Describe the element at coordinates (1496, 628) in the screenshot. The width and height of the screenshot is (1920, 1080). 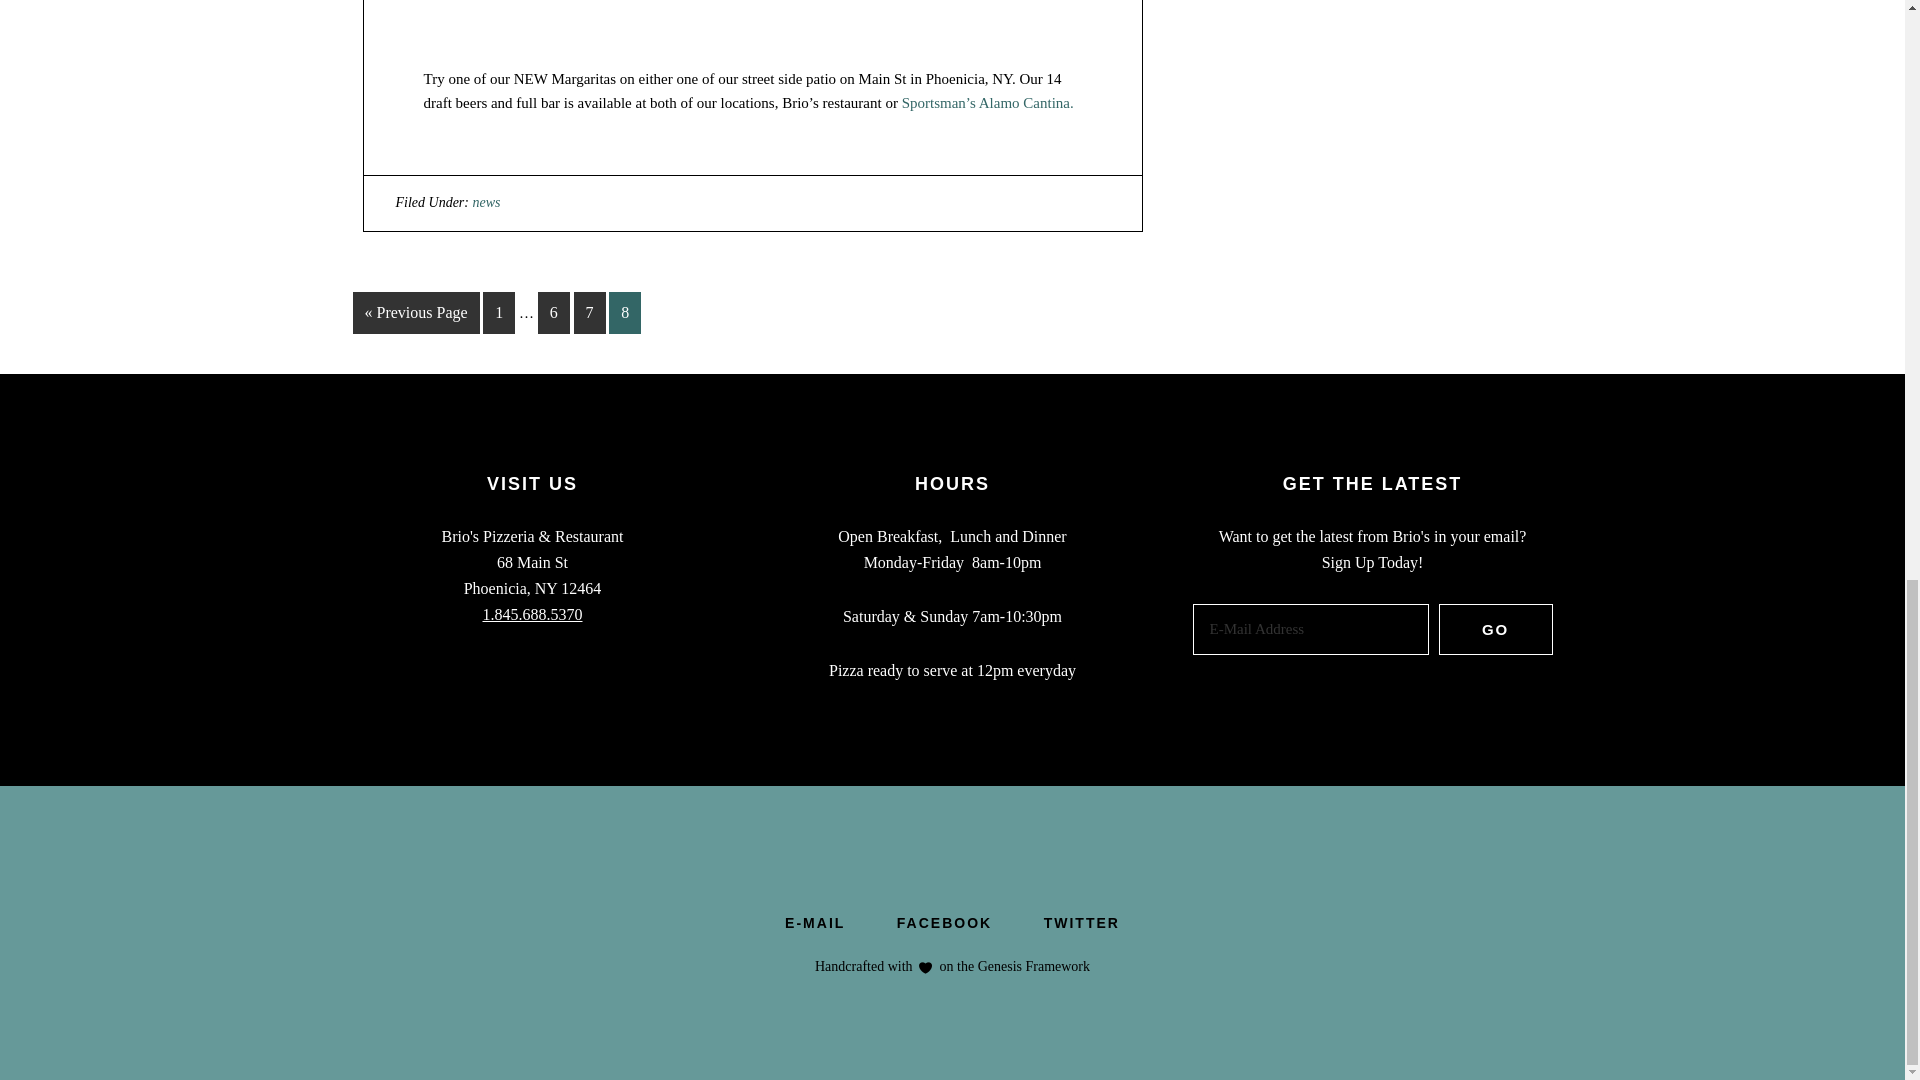
I see `Go` at that location.